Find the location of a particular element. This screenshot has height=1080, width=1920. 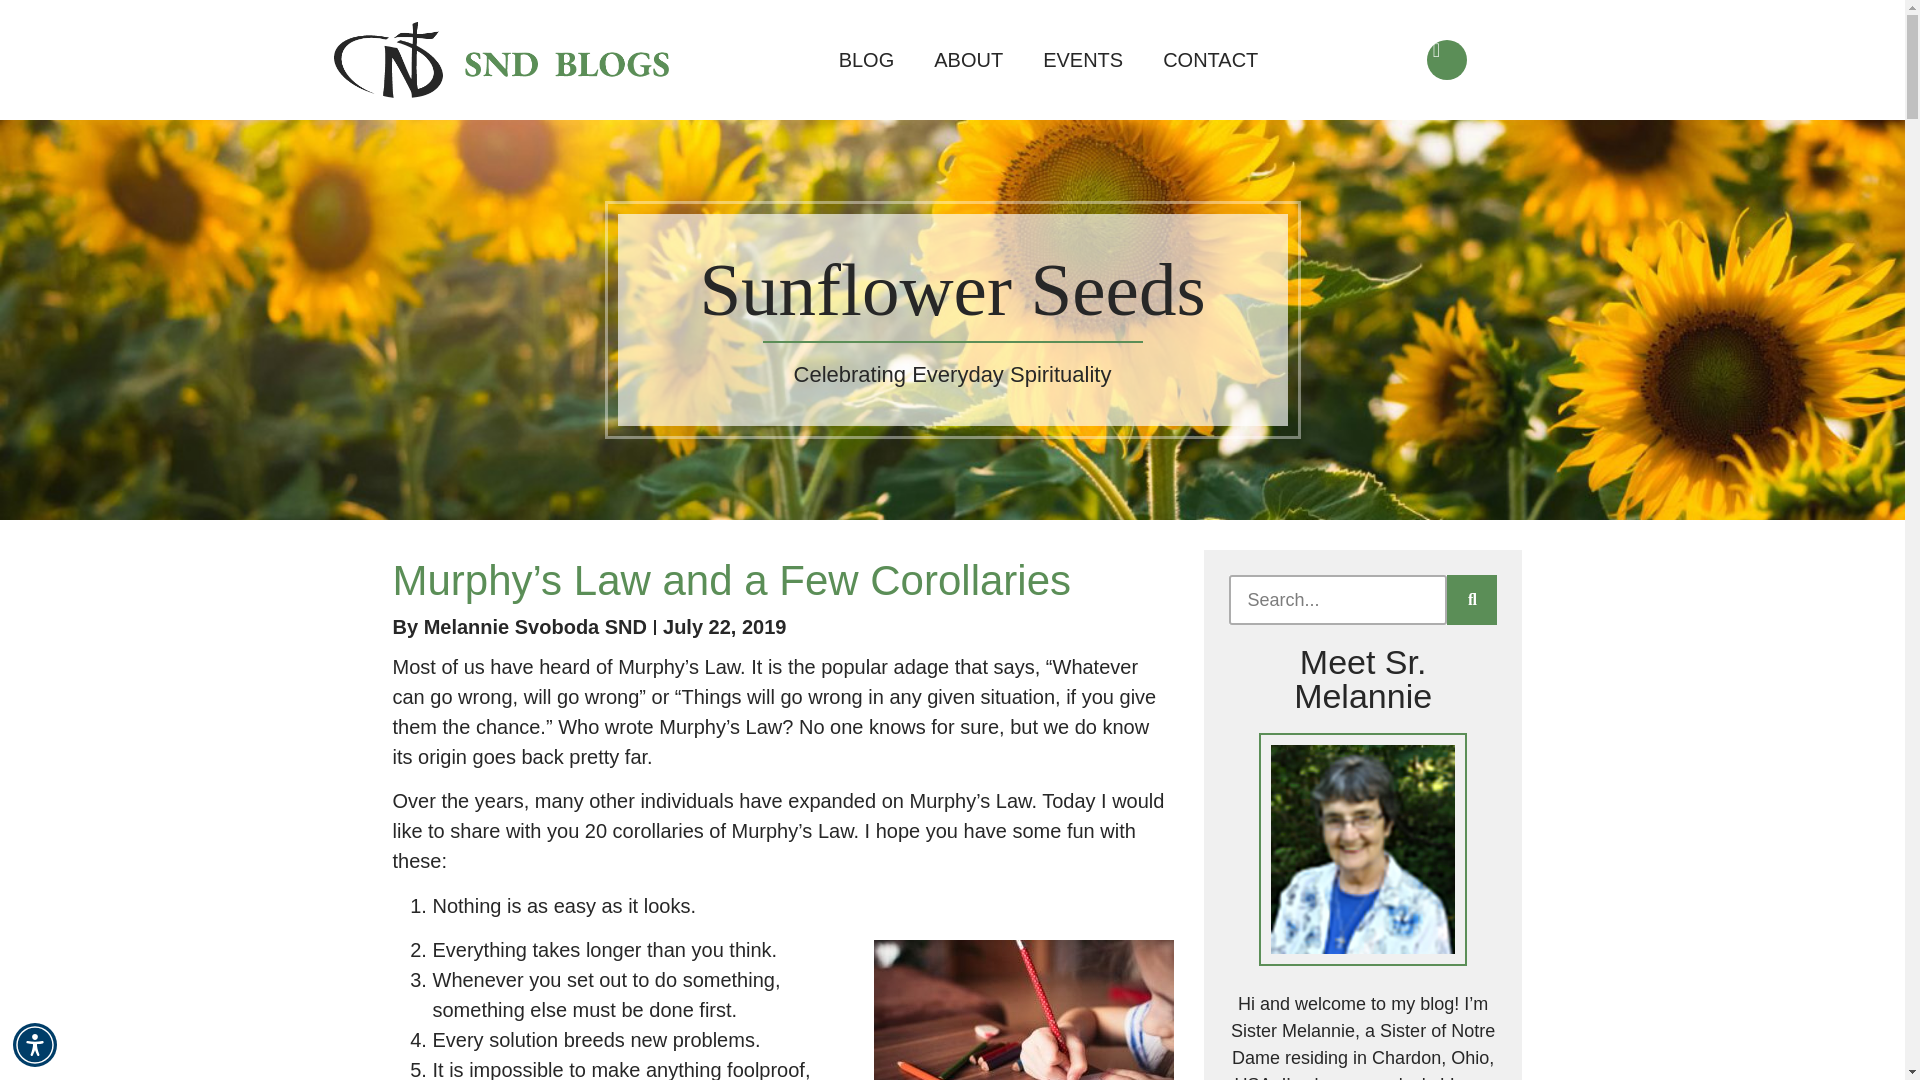

Accessibility Menu is located at coordinates (35, 1044).